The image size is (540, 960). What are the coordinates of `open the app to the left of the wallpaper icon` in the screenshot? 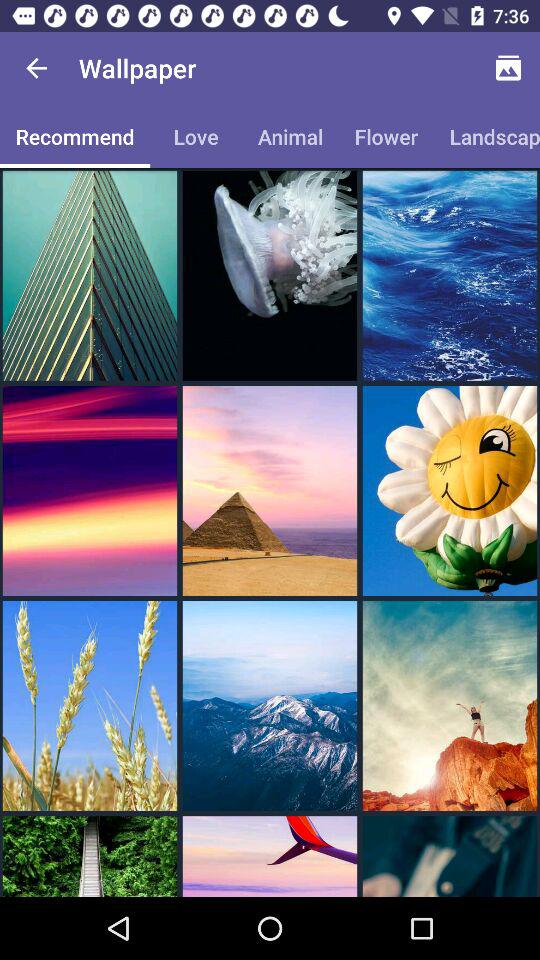 It's located at (36, 68).